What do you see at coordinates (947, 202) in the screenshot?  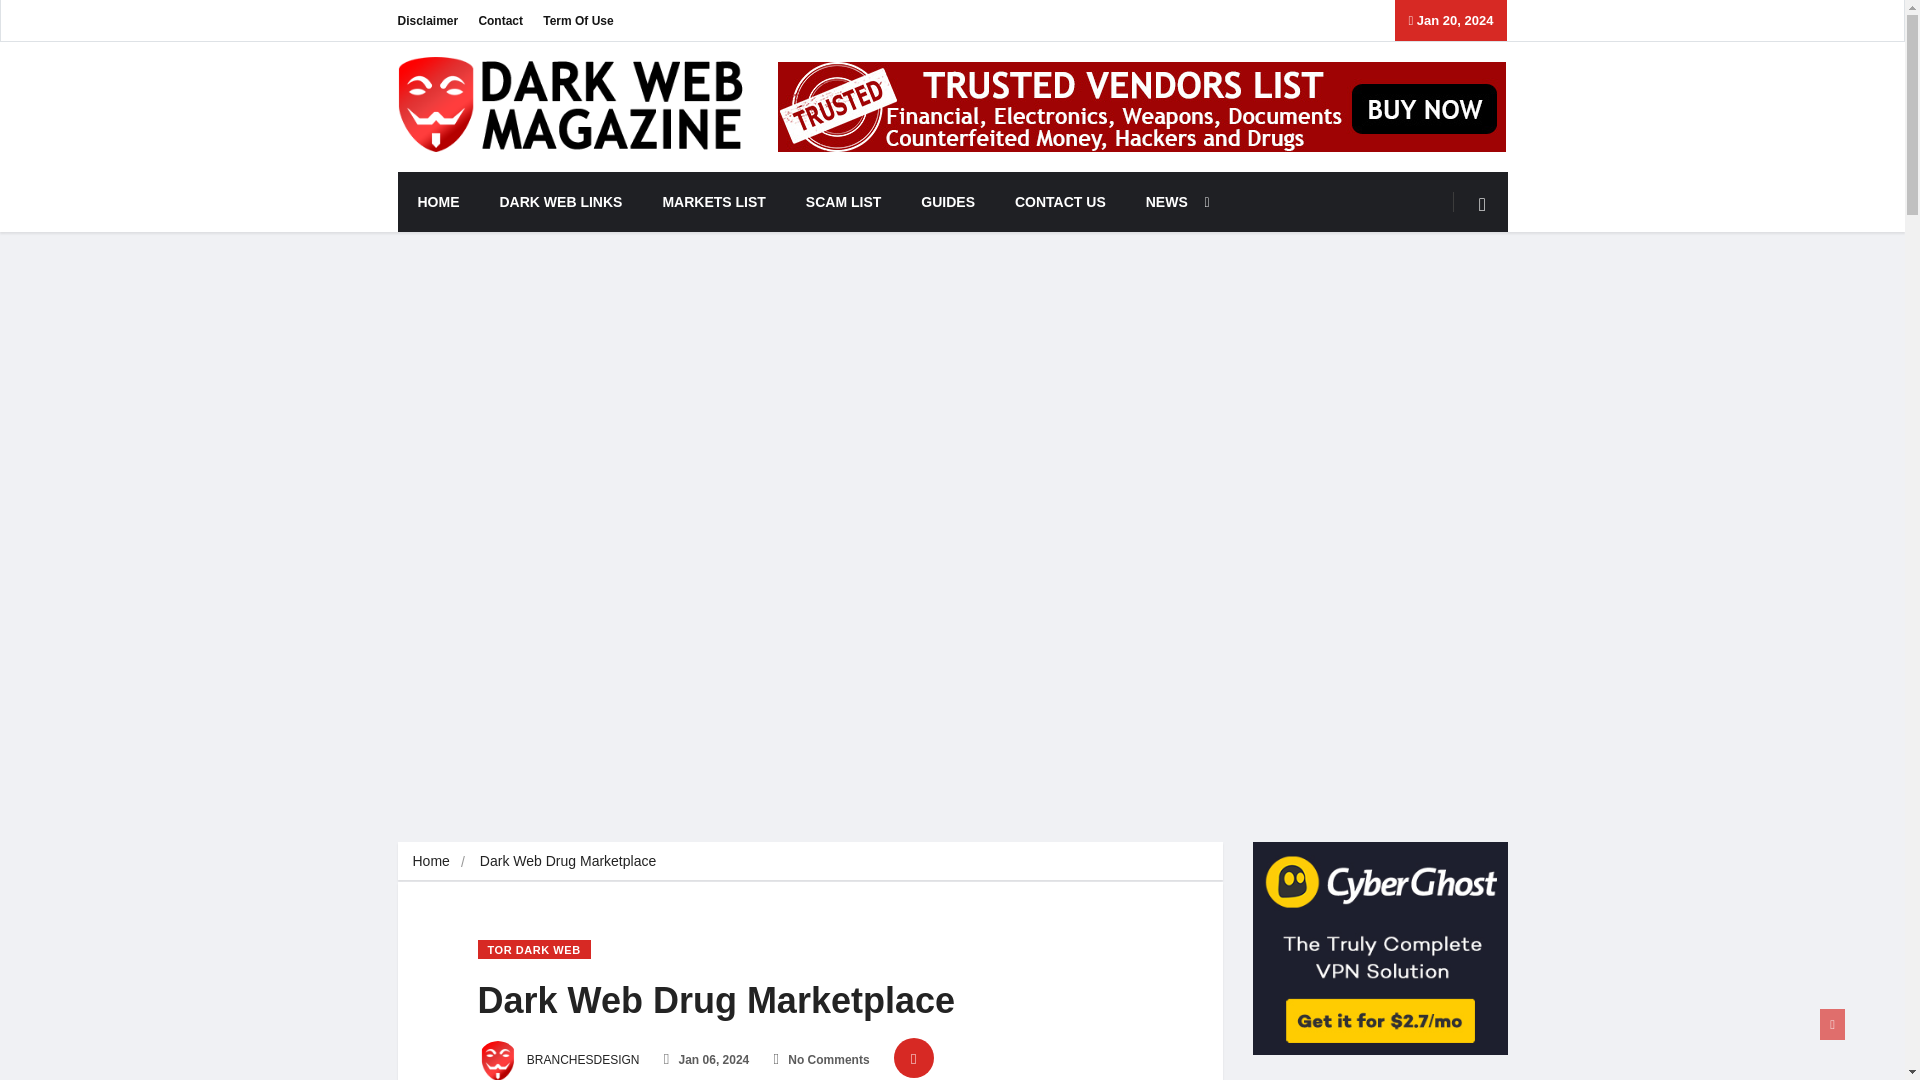 I see `GUIDES` at bounding box center [947, 202].